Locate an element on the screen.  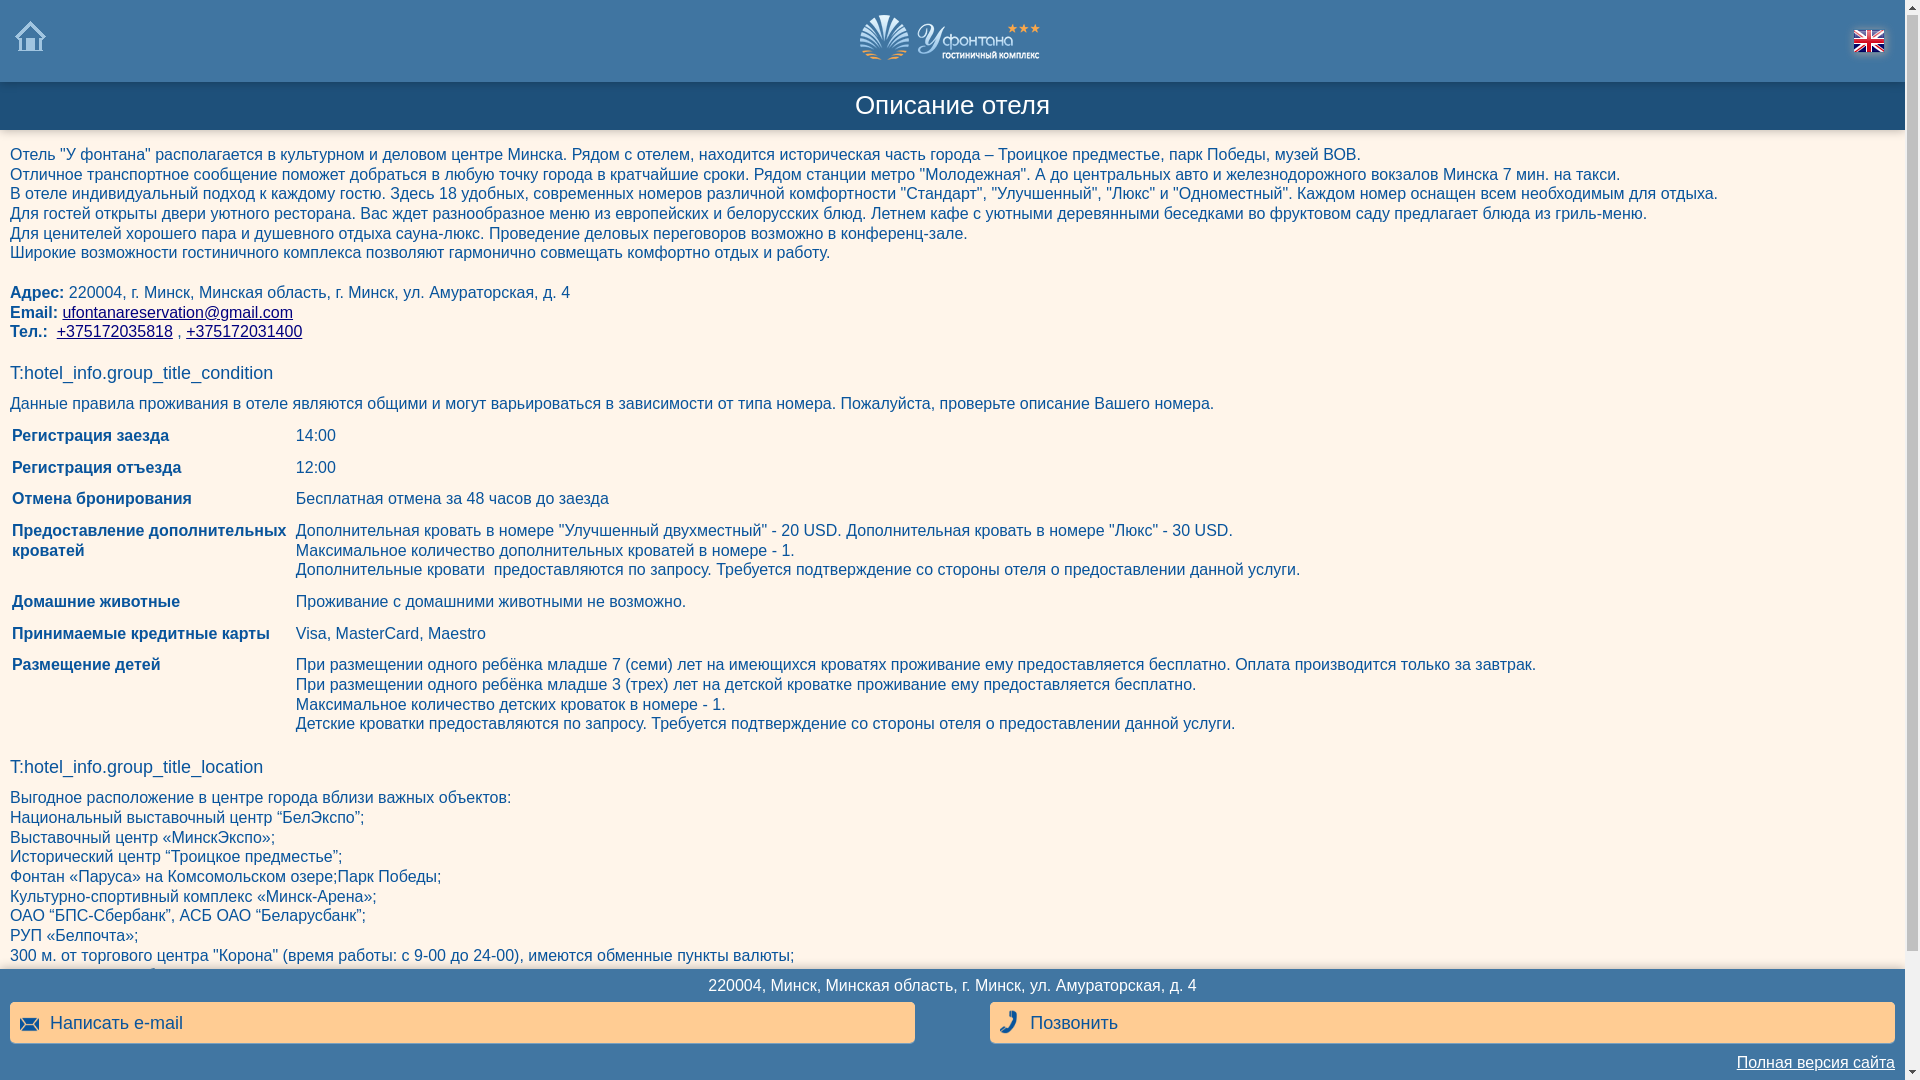
+375172035818 is located at coordinates (115, 332).